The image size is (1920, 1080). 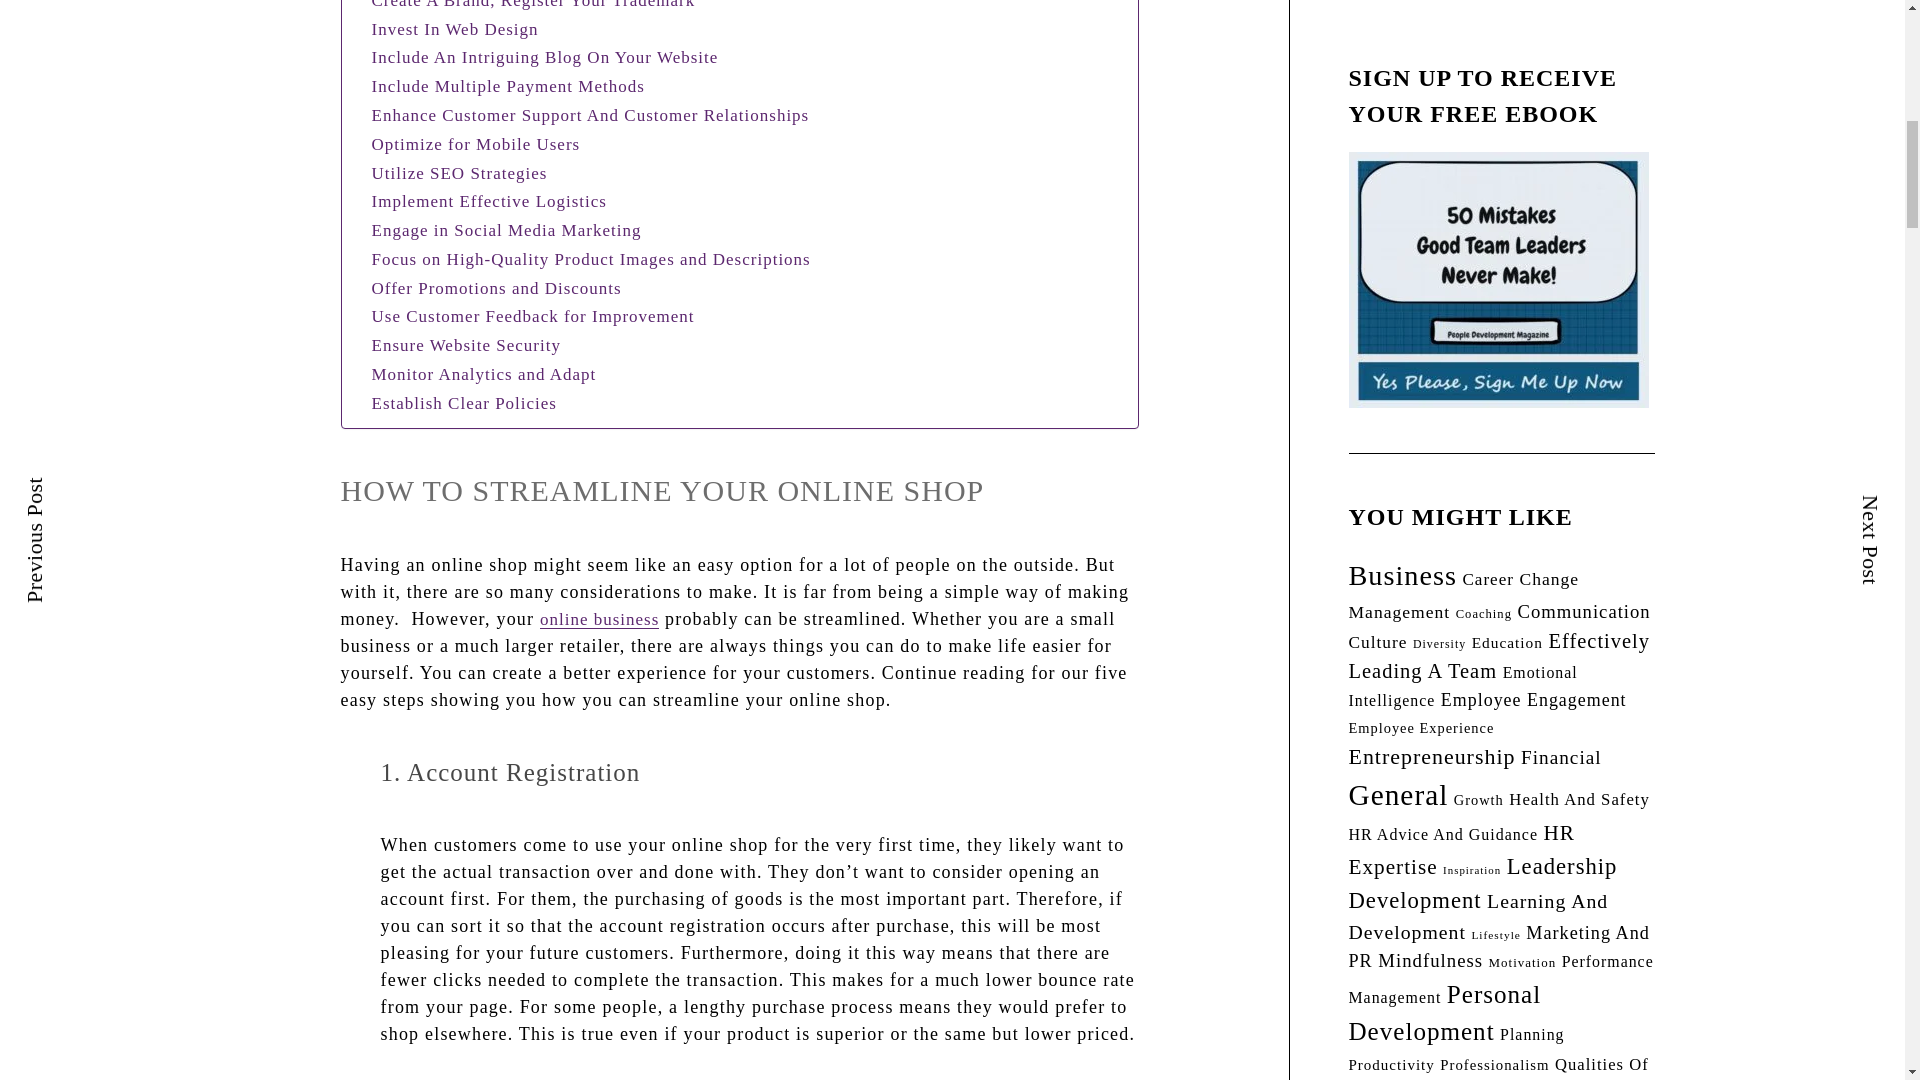 I want to click on Enhance Customer Support And Customer Relationships, so click(x=590, y=114).